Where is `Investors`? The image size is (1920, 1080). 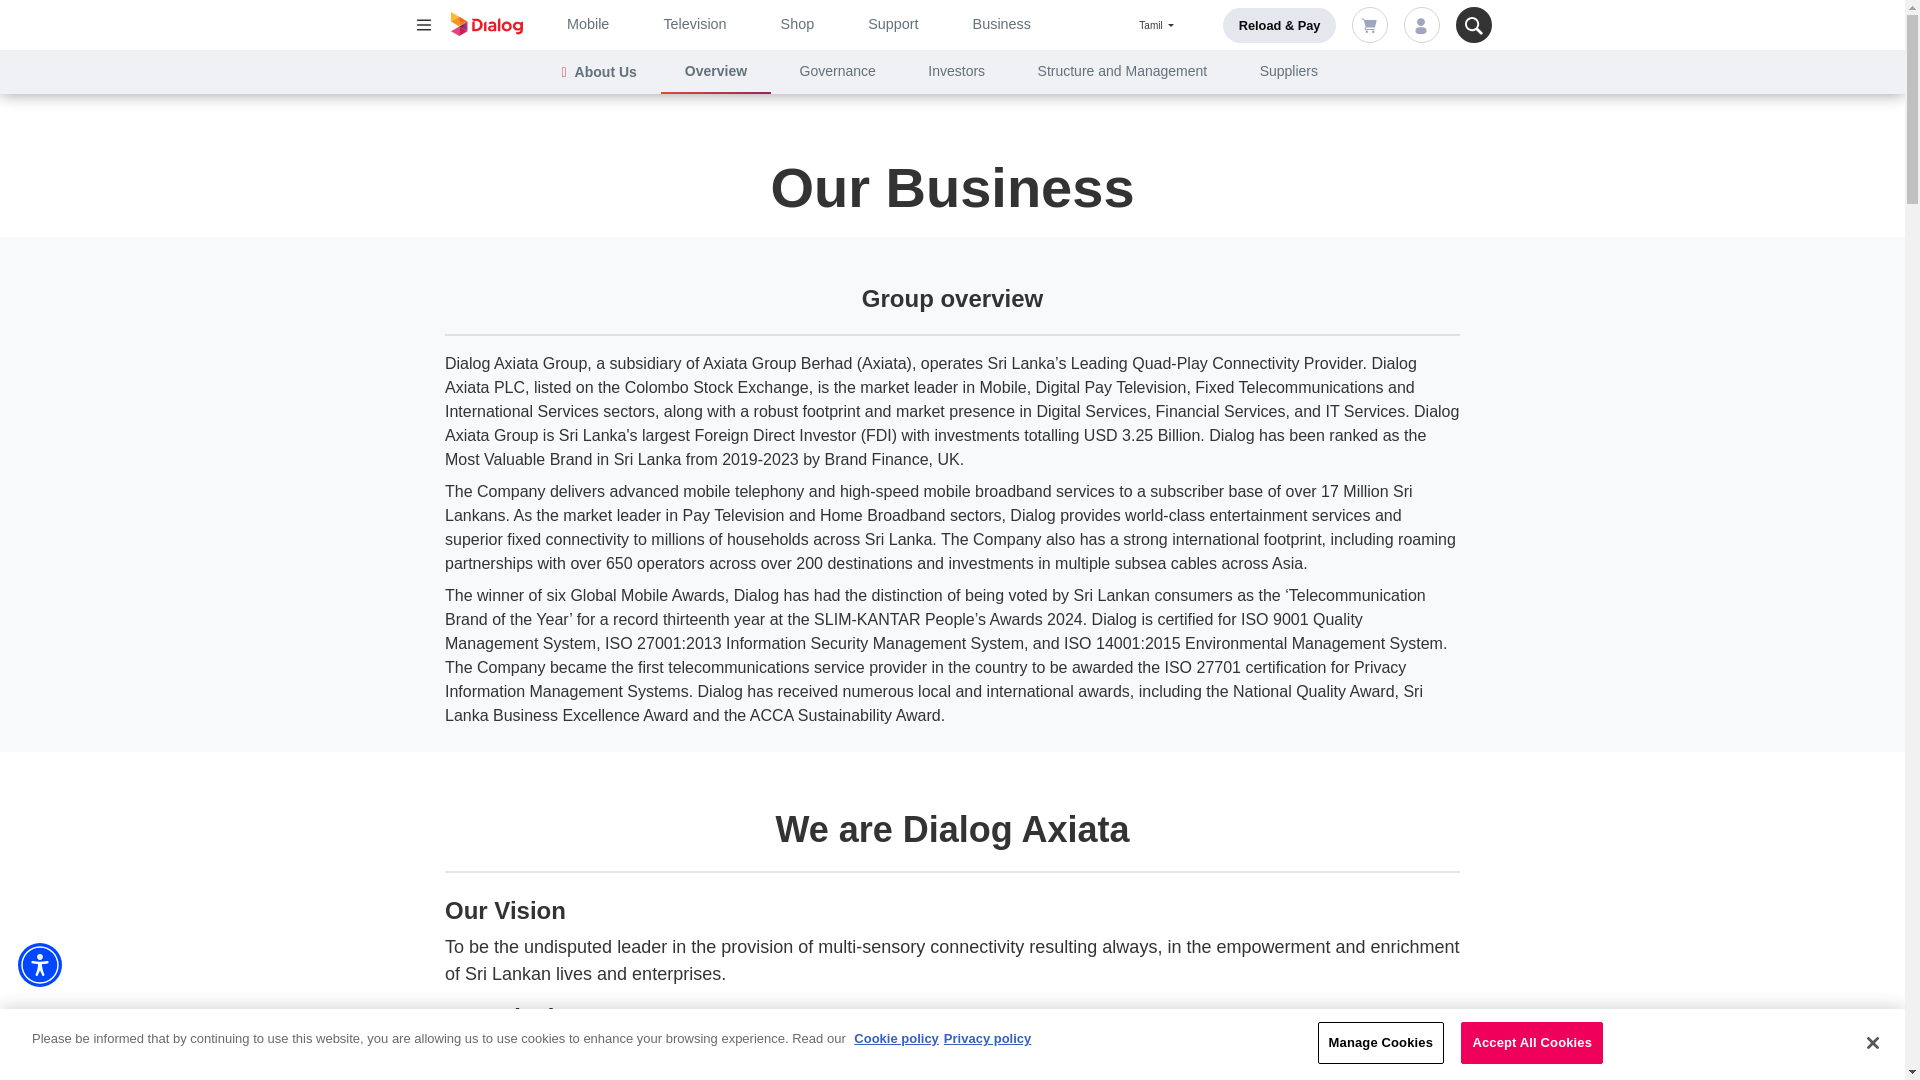
Investors is located at coordinates (956, 70).